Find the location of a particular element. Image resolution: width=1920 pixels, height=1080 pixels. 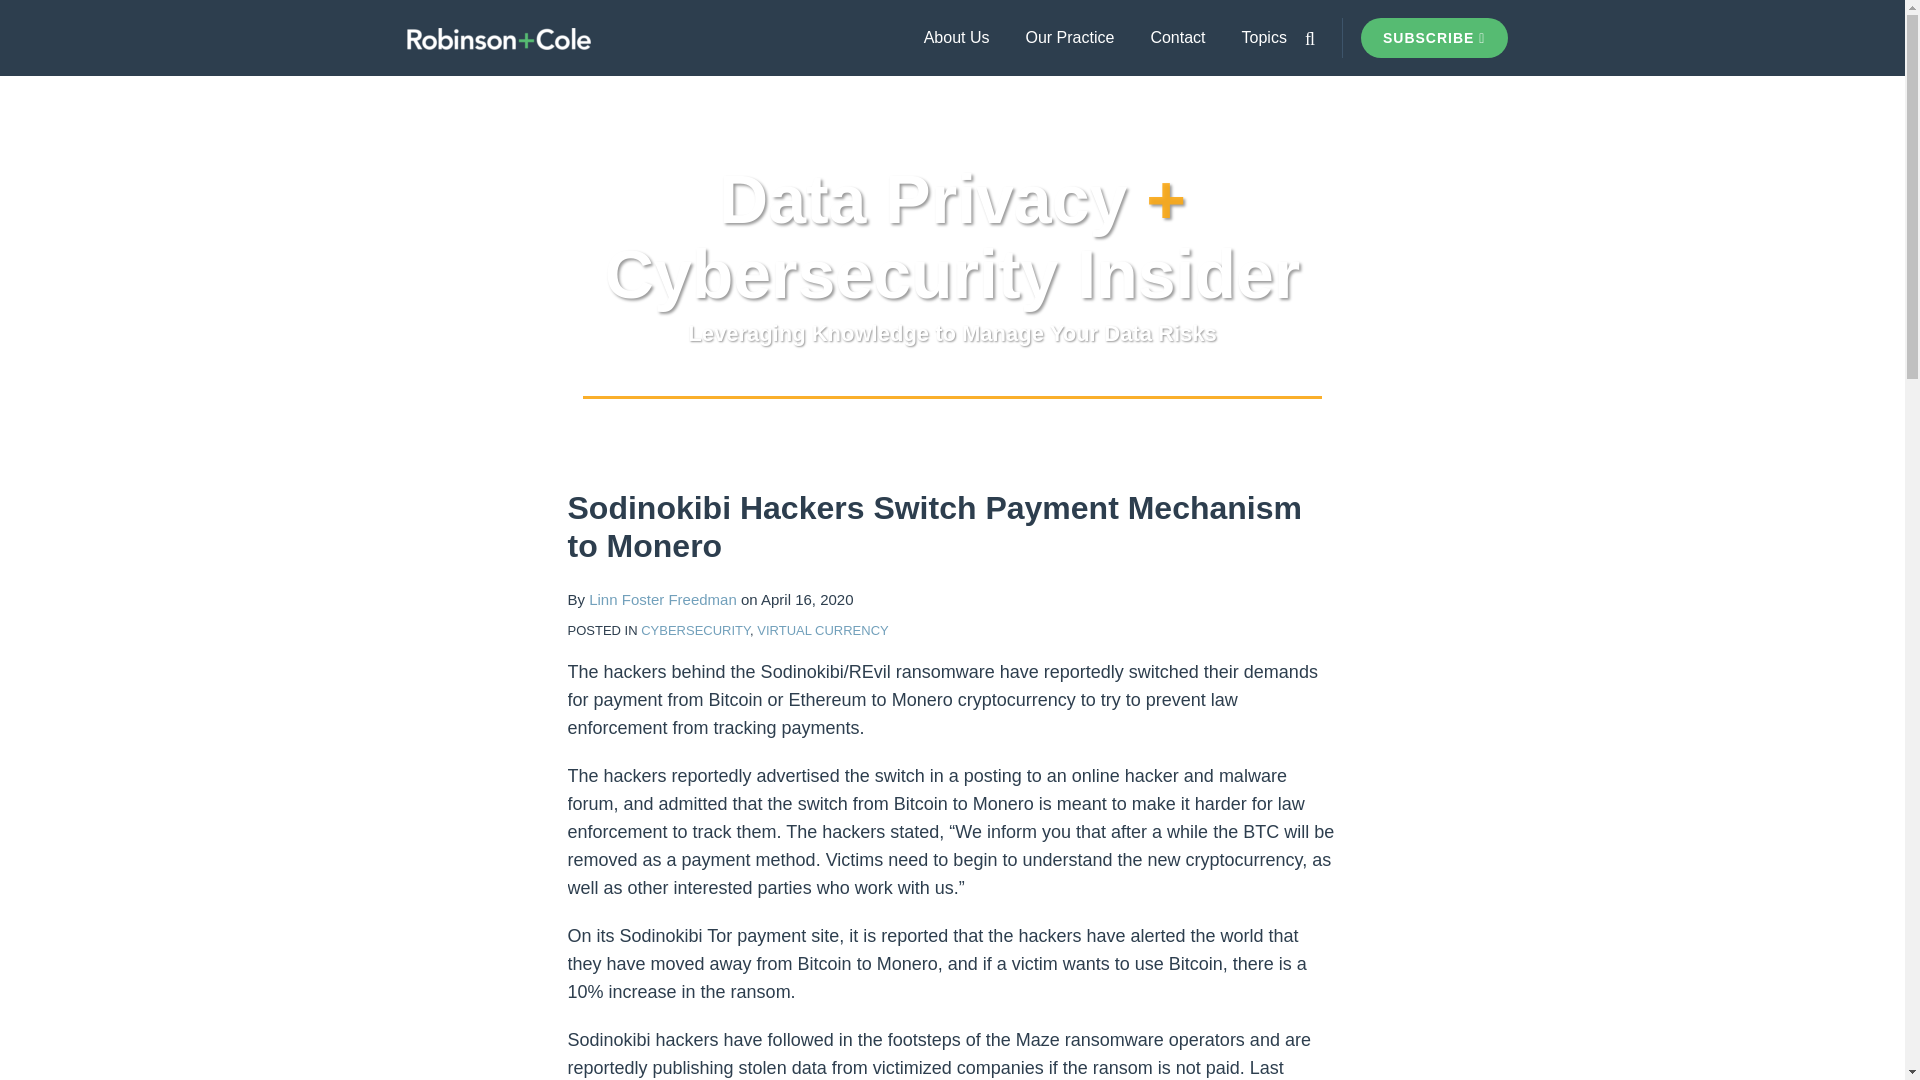

About Us is located at coordinates (956, 37).